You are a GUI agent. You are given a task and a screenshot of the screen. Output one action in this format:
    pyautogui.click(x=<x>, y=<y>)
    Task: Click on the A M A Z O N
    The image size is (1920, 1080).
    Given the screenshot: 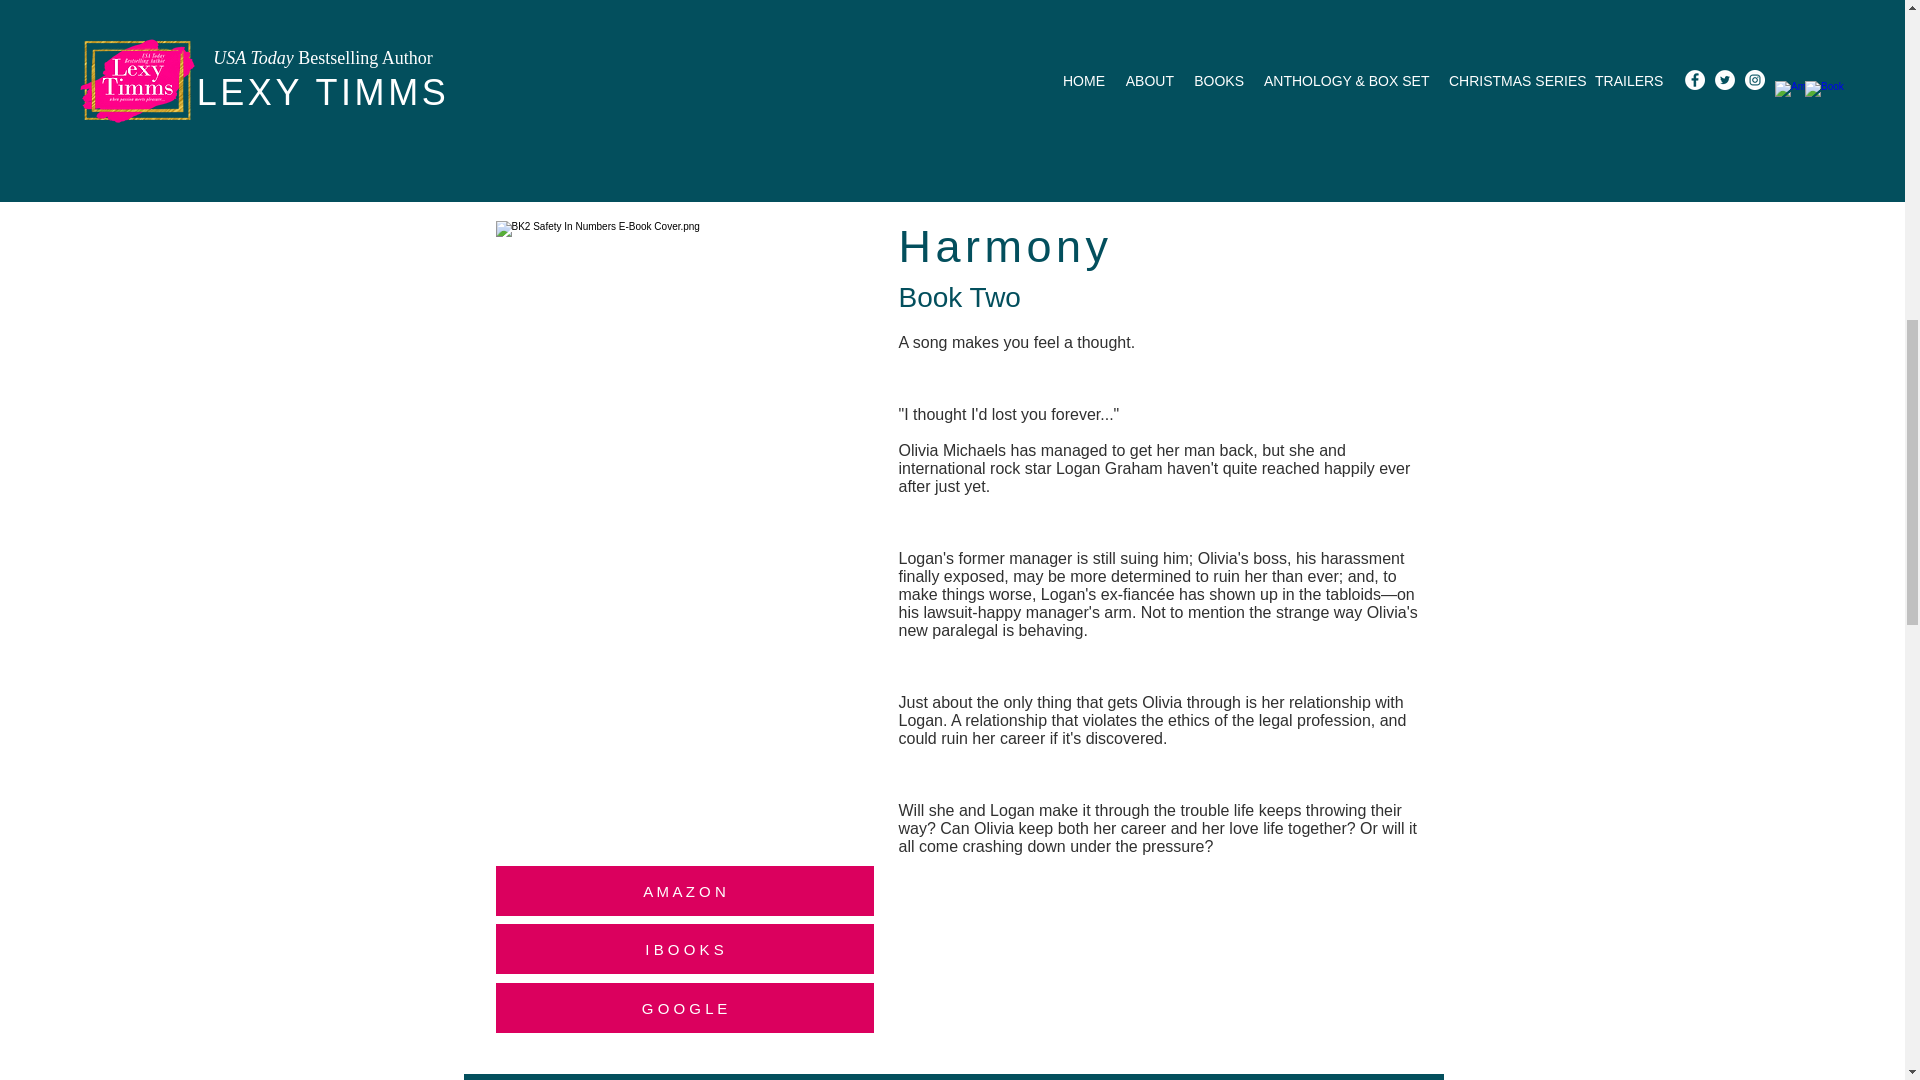 What is the action you would take?
    pyautogui.click(x=684, y=890)
    